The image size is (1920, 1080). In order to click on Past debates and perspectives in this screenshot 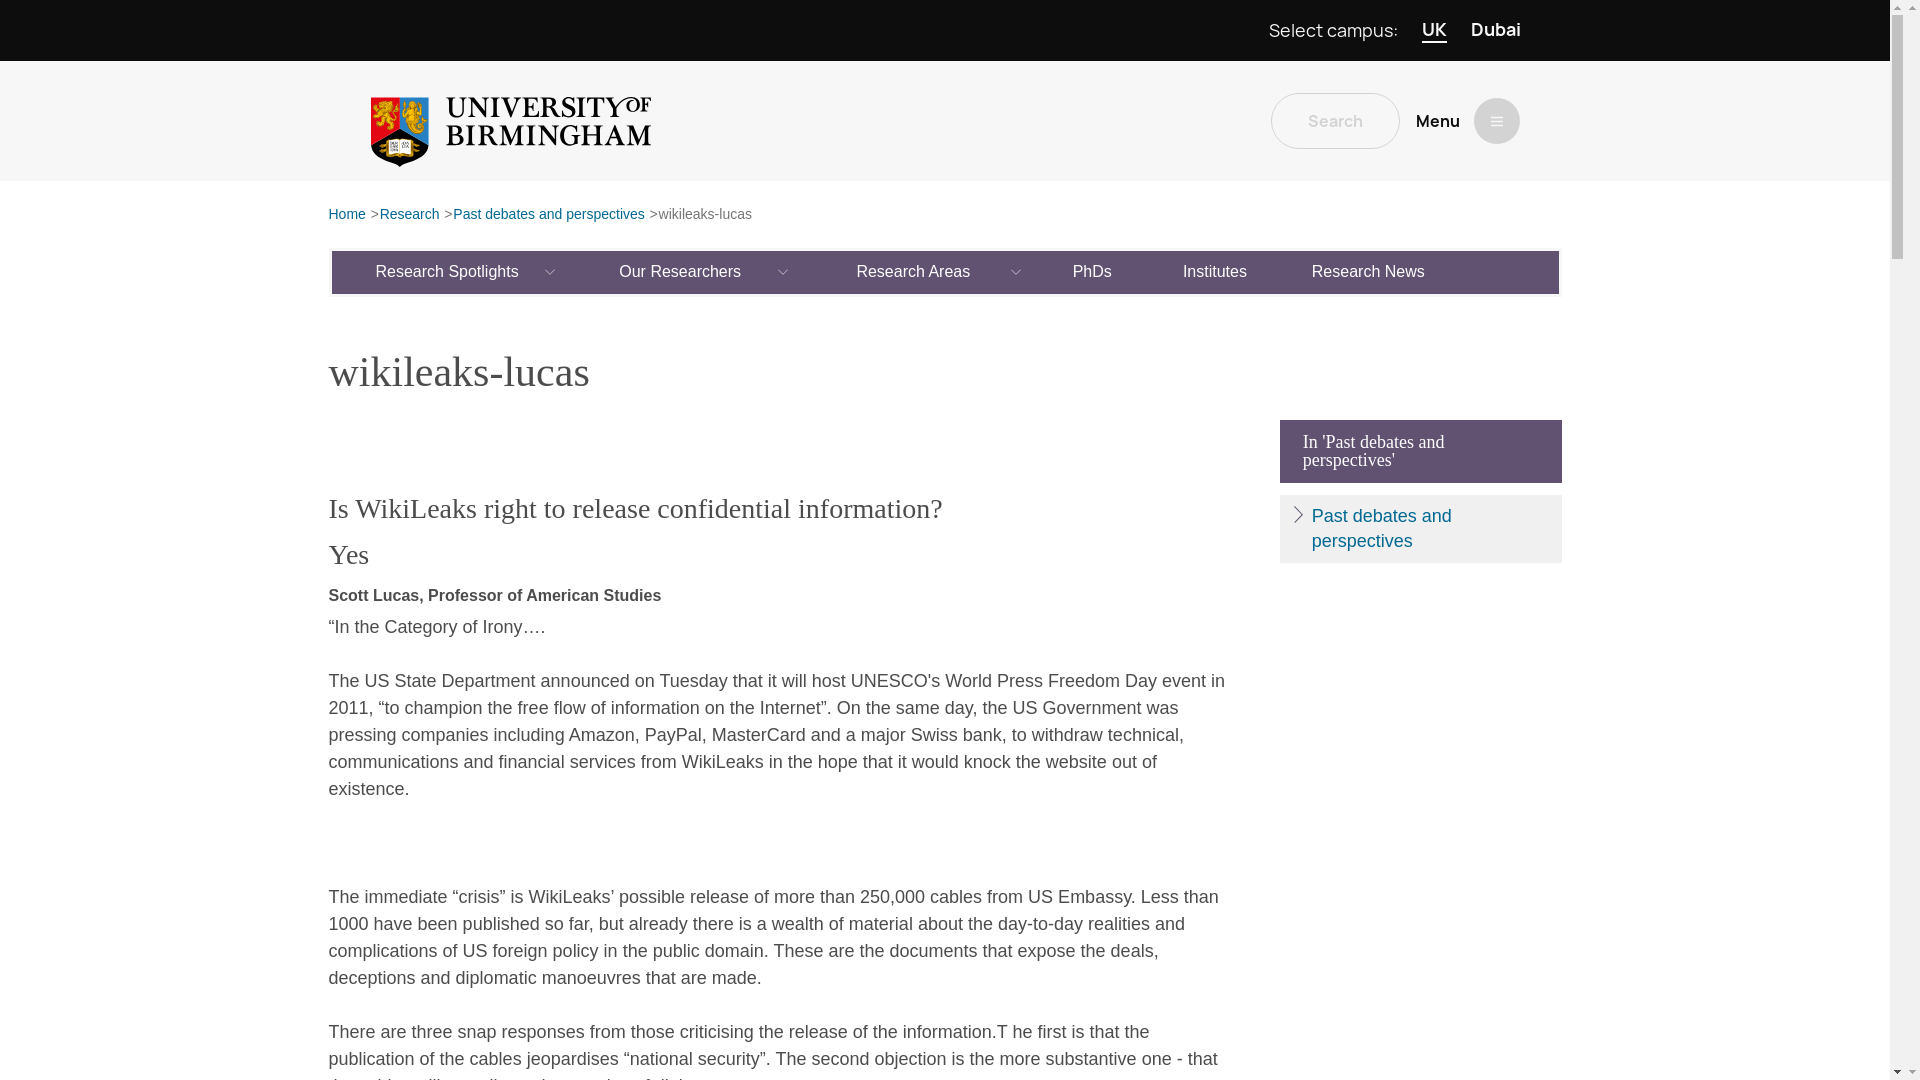, I will do `click(548, 215)`.